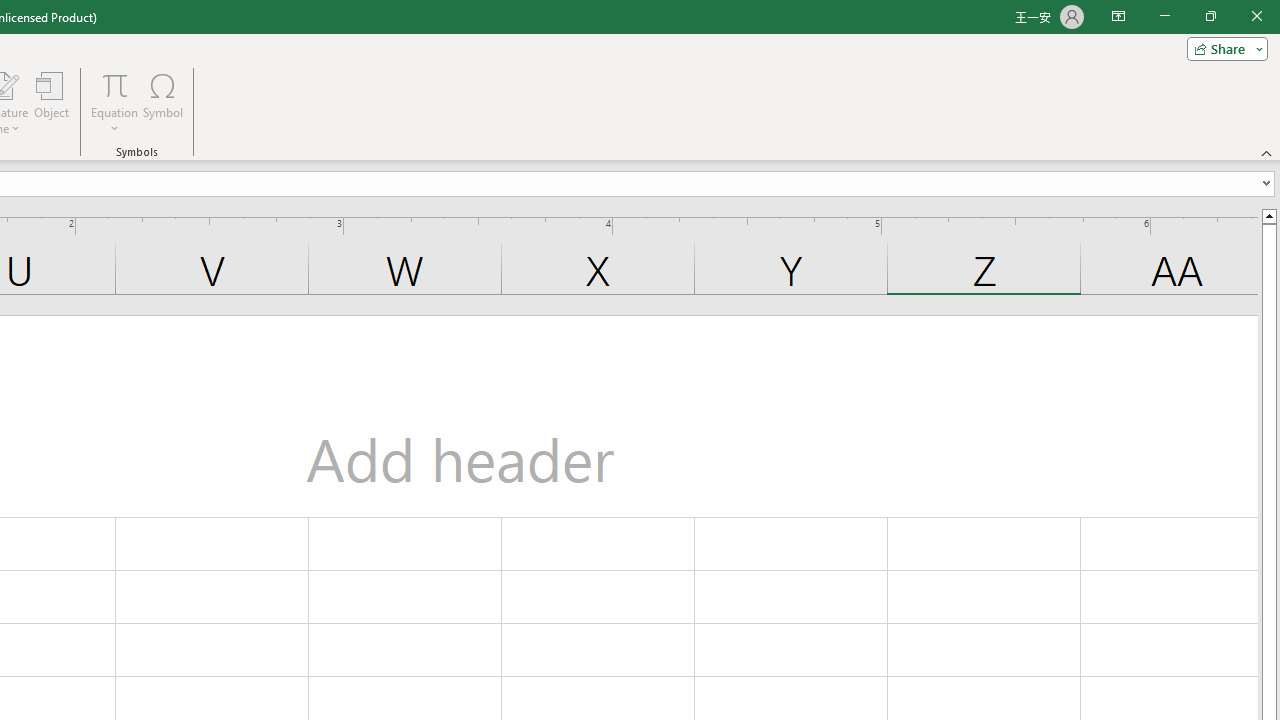  Describe the element at coordinates (114, 102) in the screenshot. I see `Equation` at that location.